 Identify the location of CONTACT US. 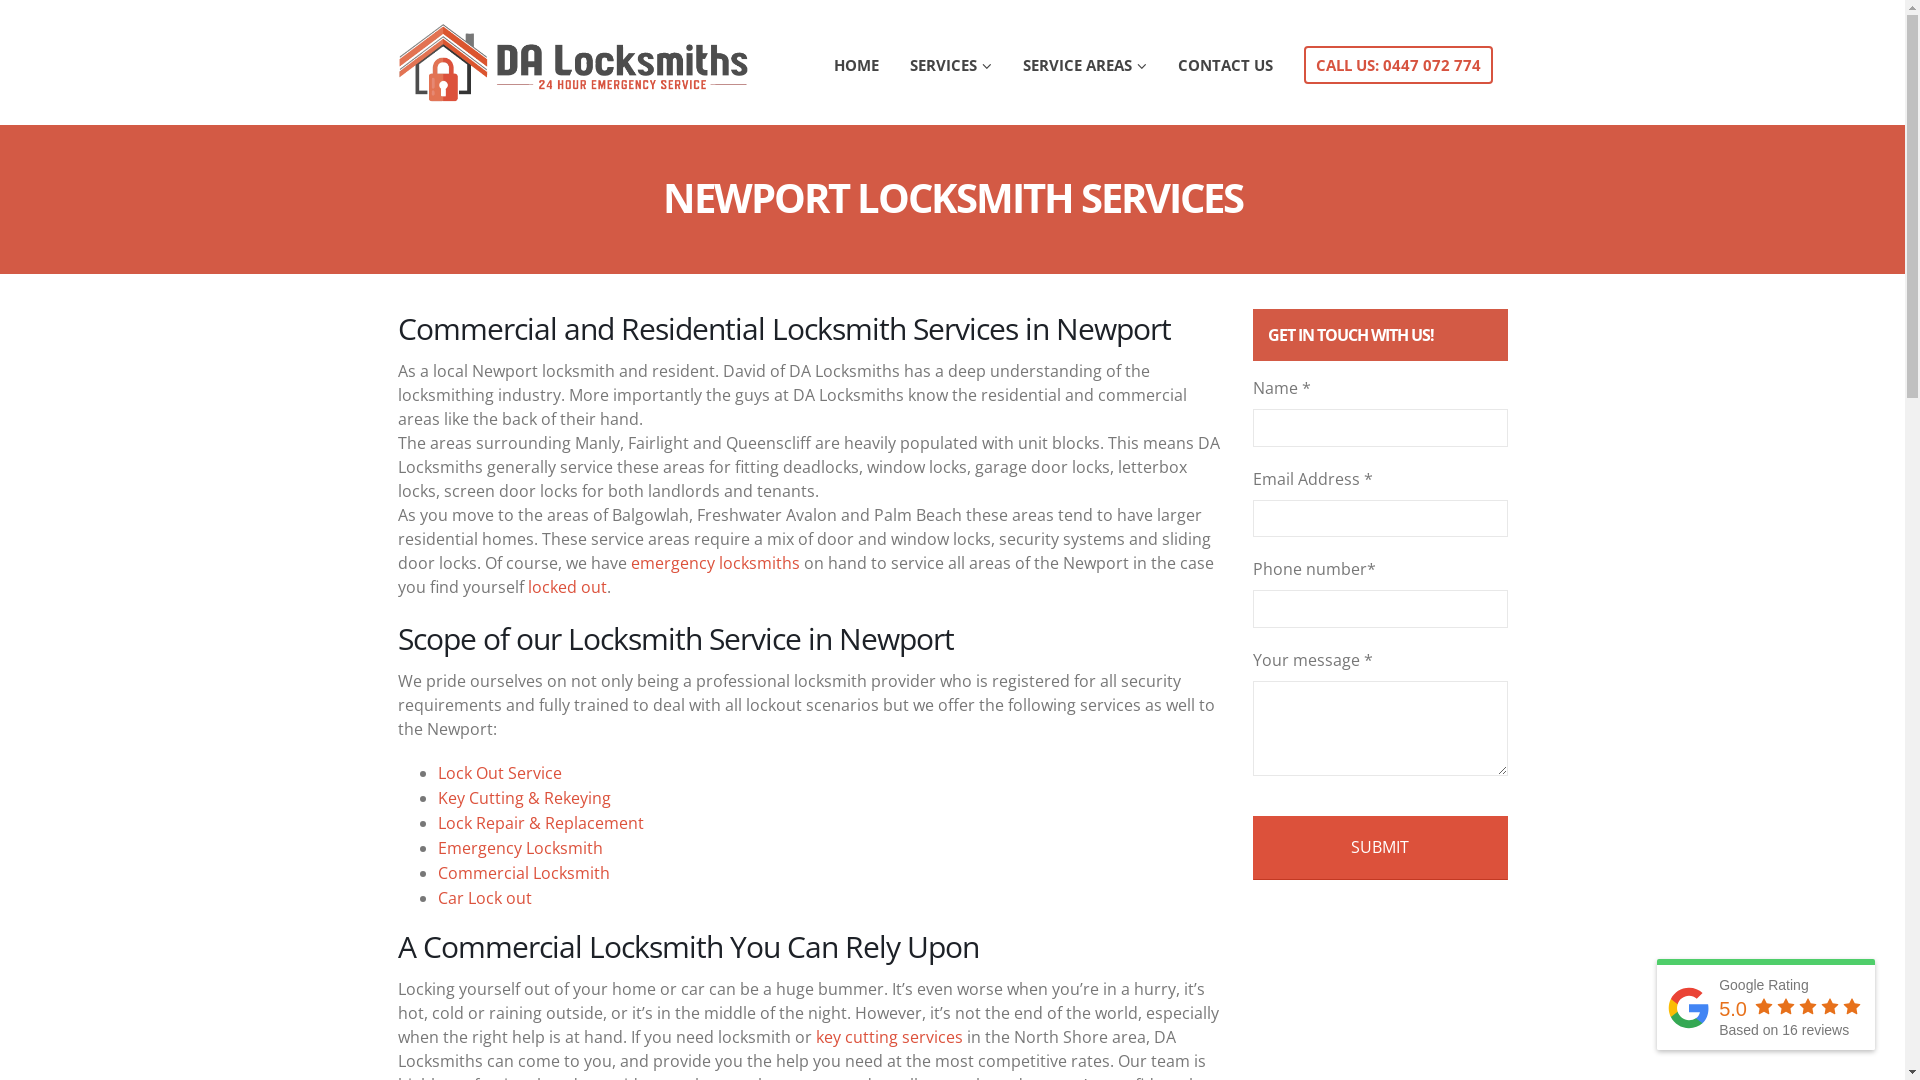
(1224, 62).